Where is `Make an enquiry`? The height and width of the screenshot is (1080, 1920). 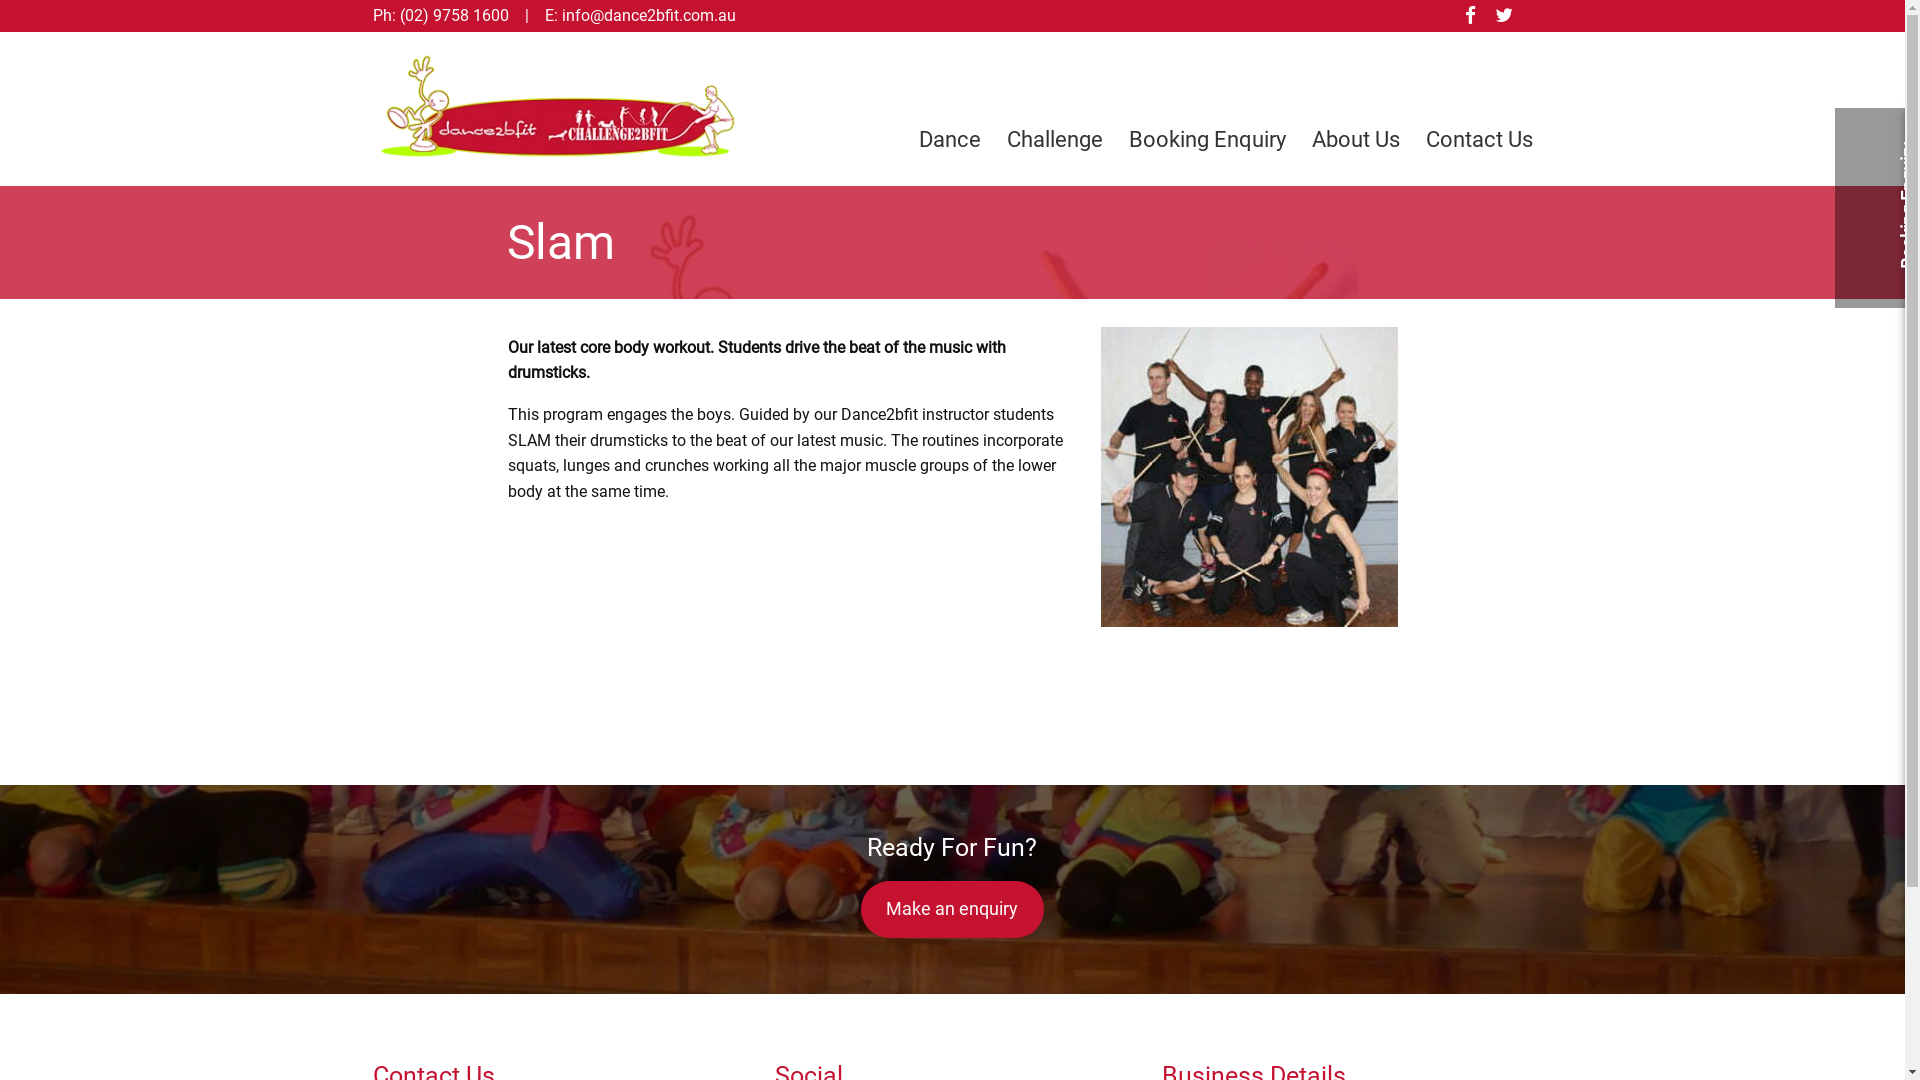 Make an enquiry is located at coordinates (952, 910).